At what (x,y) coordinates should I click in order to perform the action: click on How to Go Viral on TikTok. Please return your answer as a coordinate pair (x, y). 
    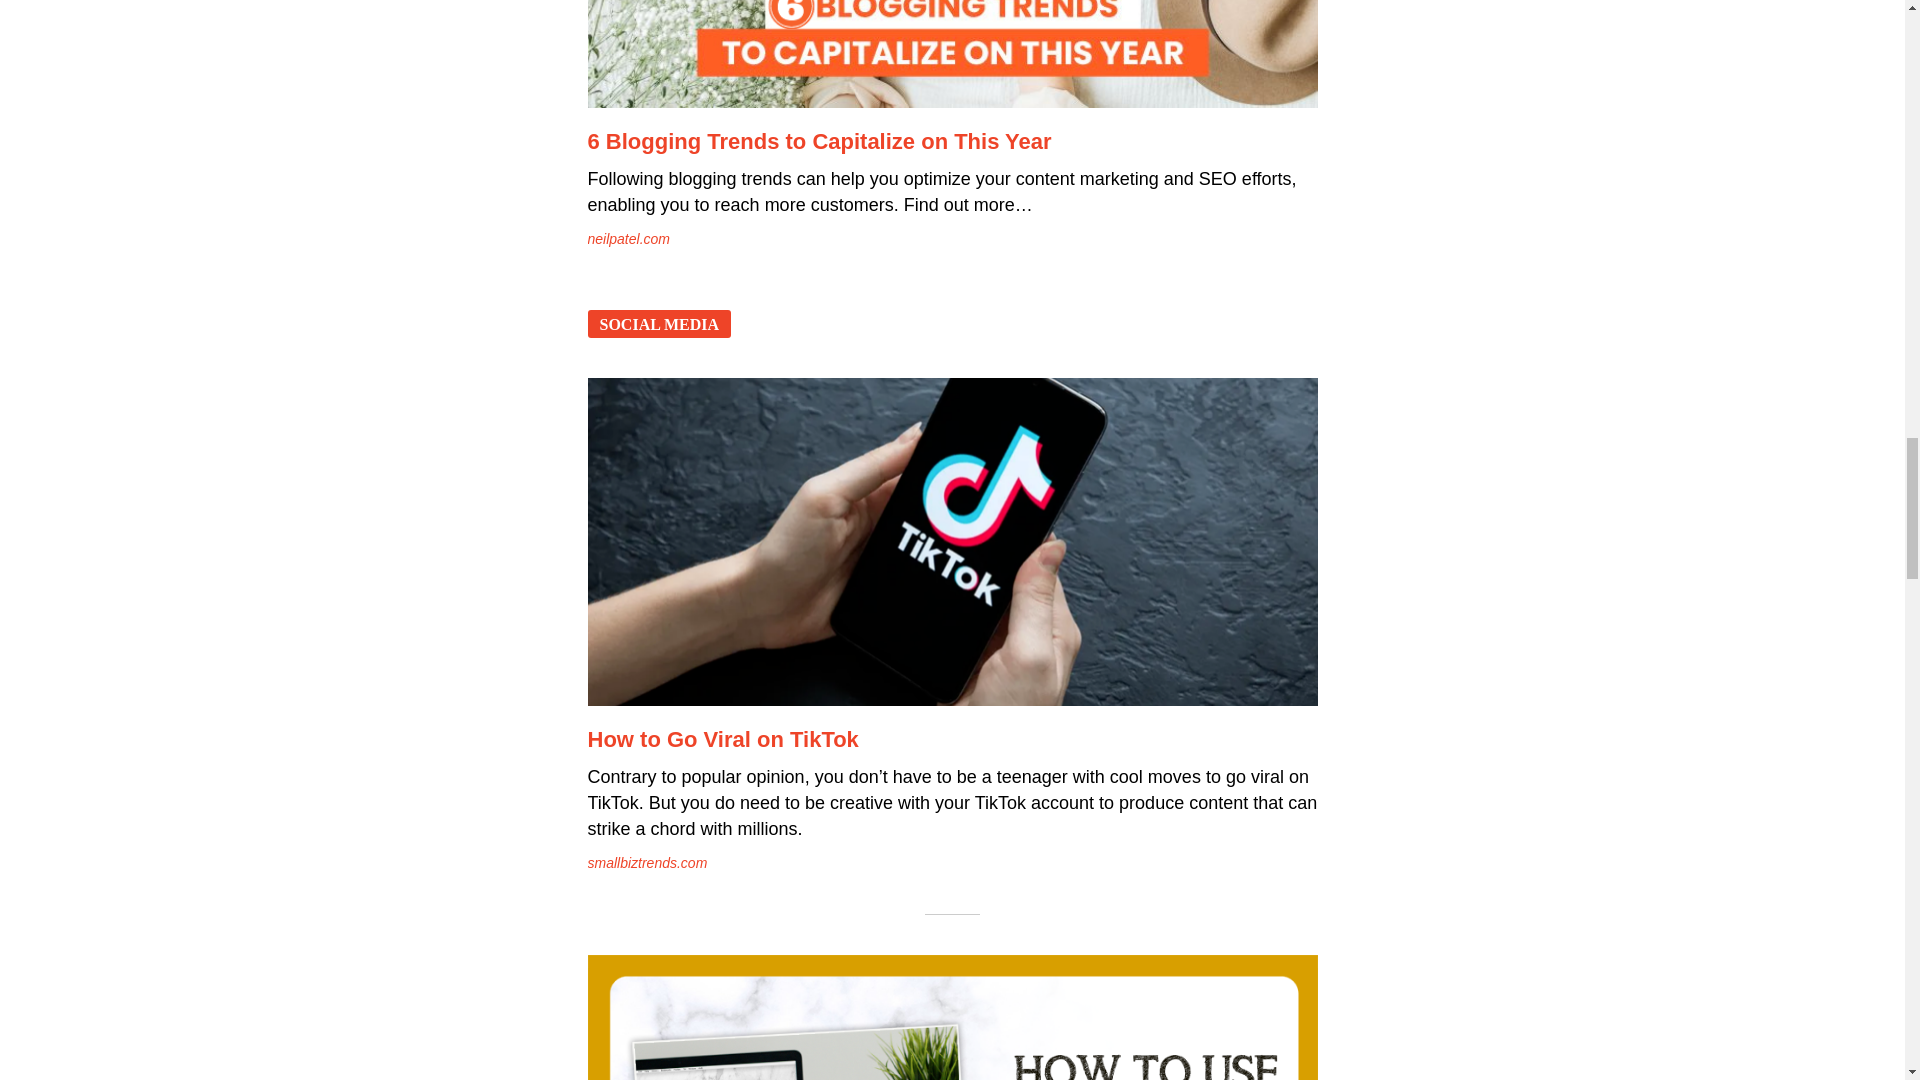
    Looking at the image, I should click on (722, 738).